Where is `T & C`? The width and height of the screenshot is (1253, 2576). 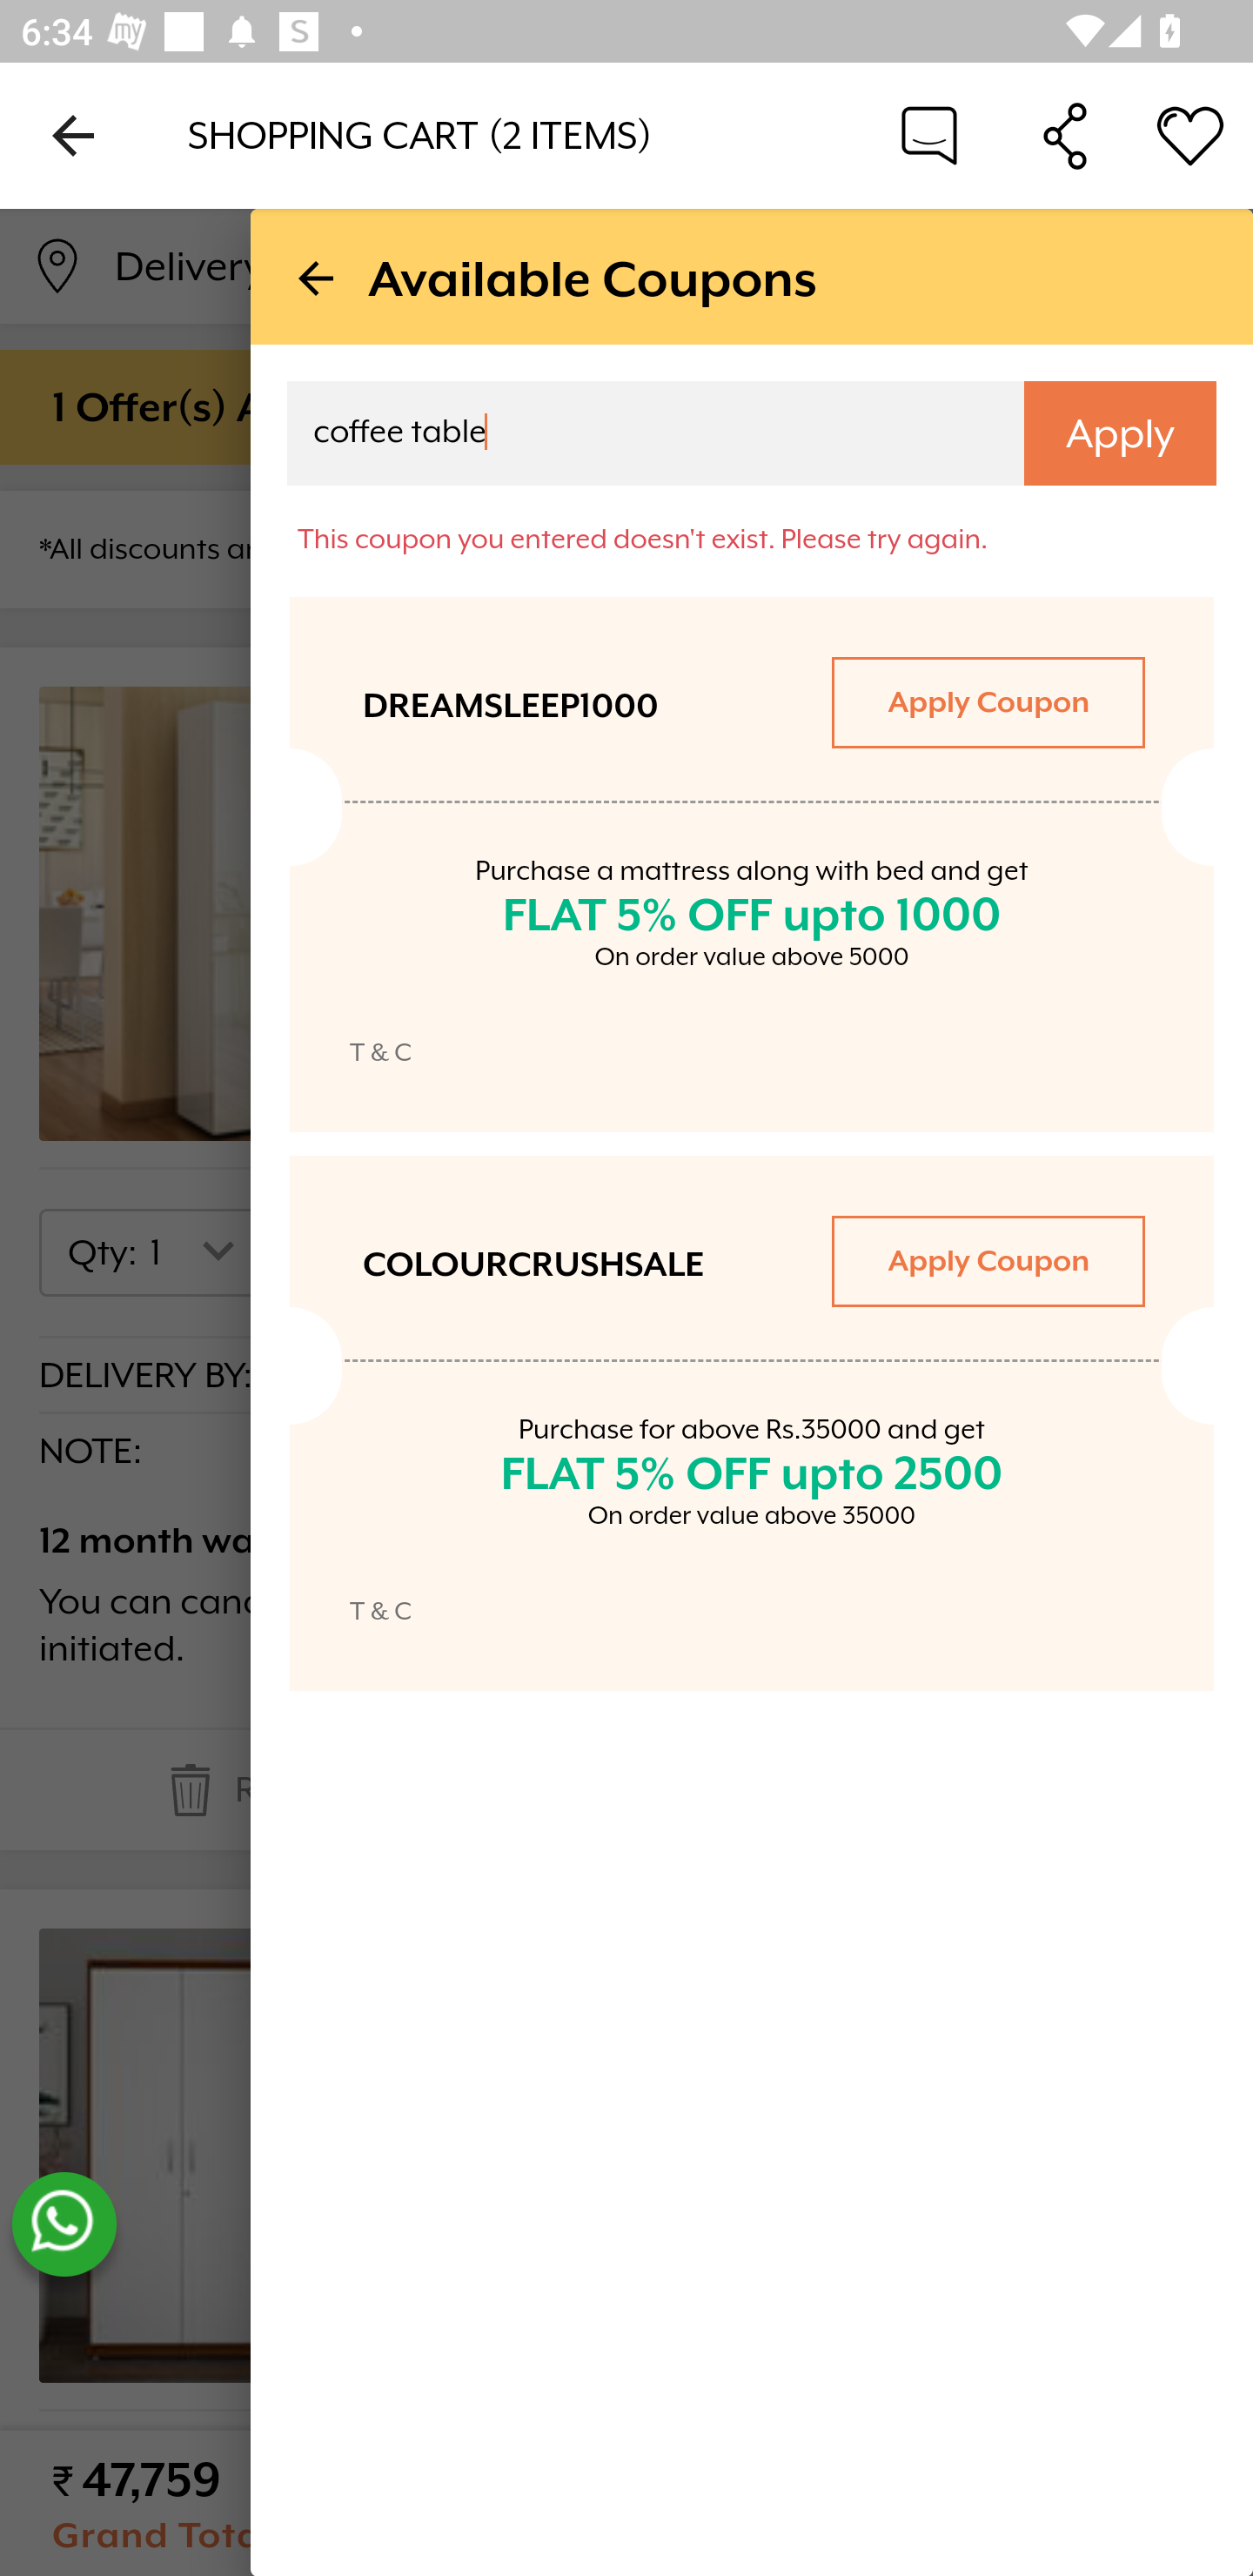 T & C is located at coordinates (380, 1052).